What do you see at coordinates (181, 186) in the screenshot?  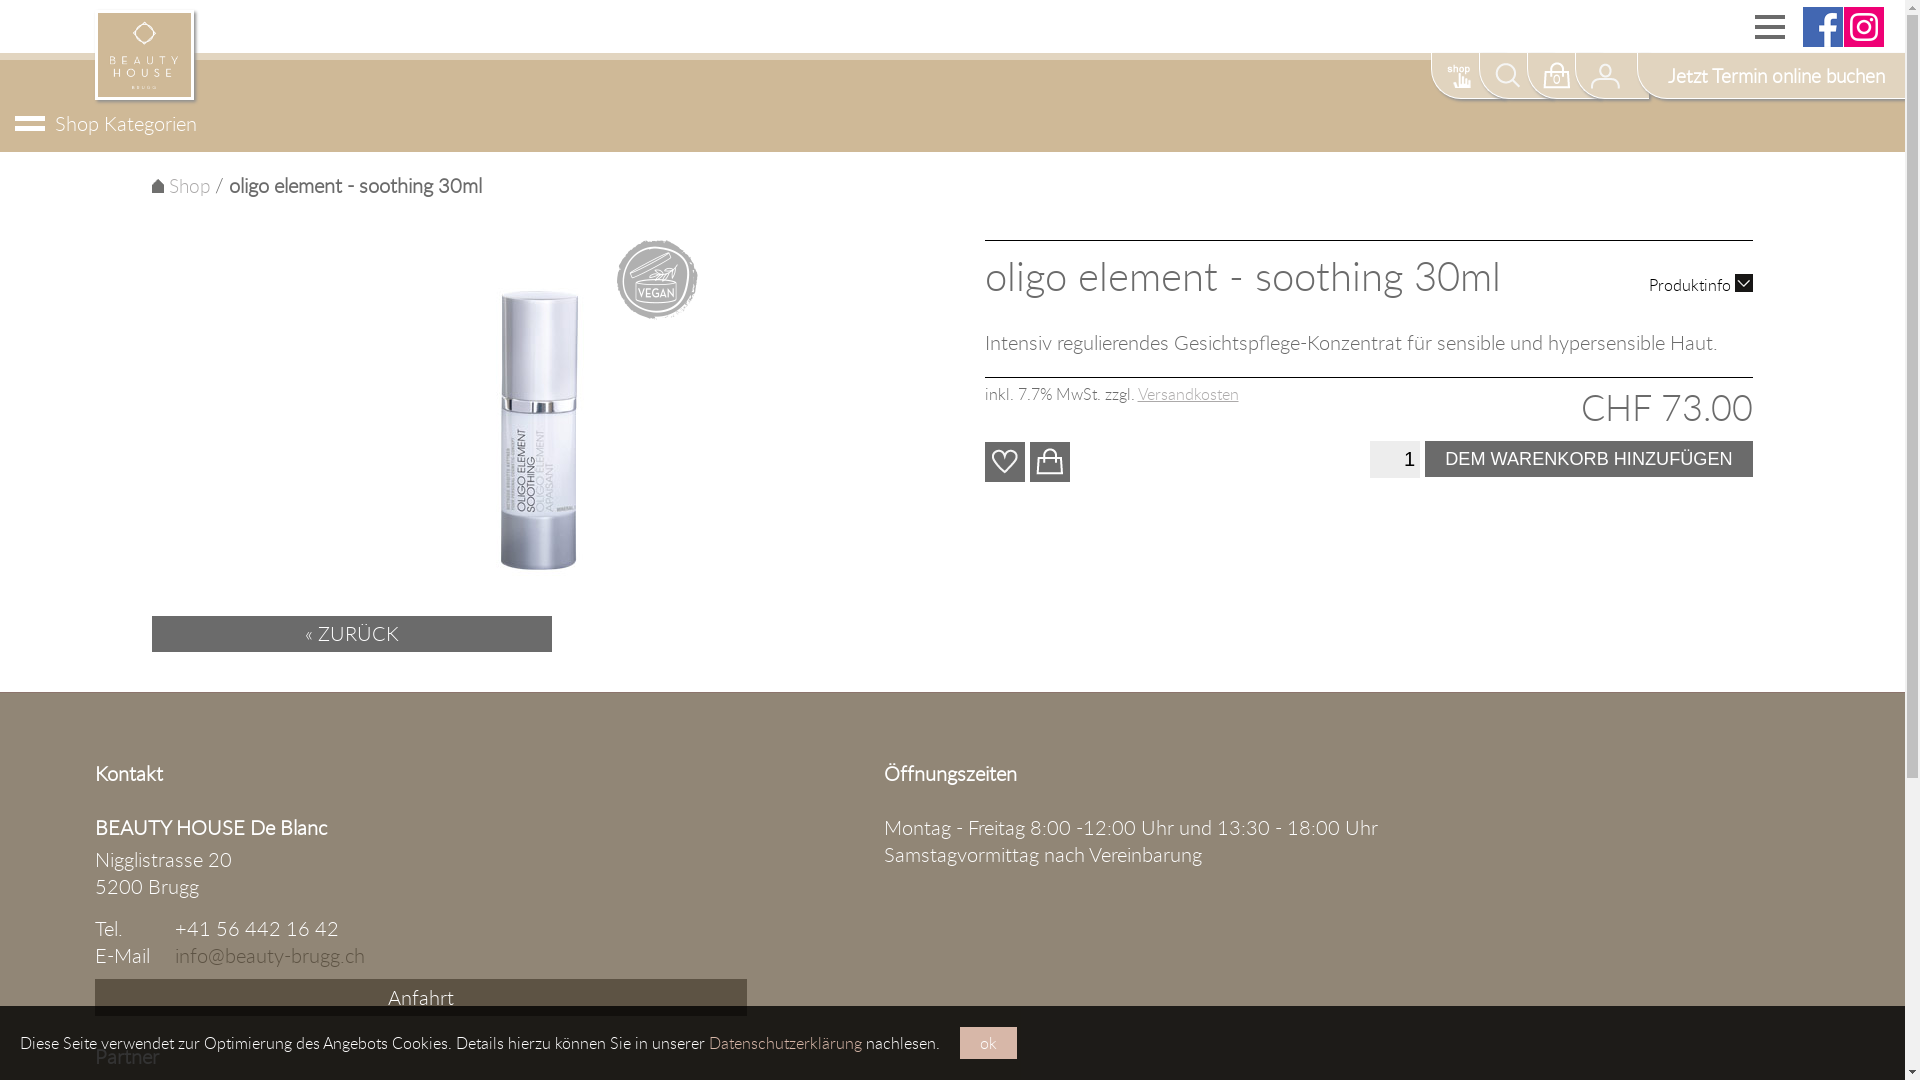 I see `Shop` at bounding box center [181, 186].